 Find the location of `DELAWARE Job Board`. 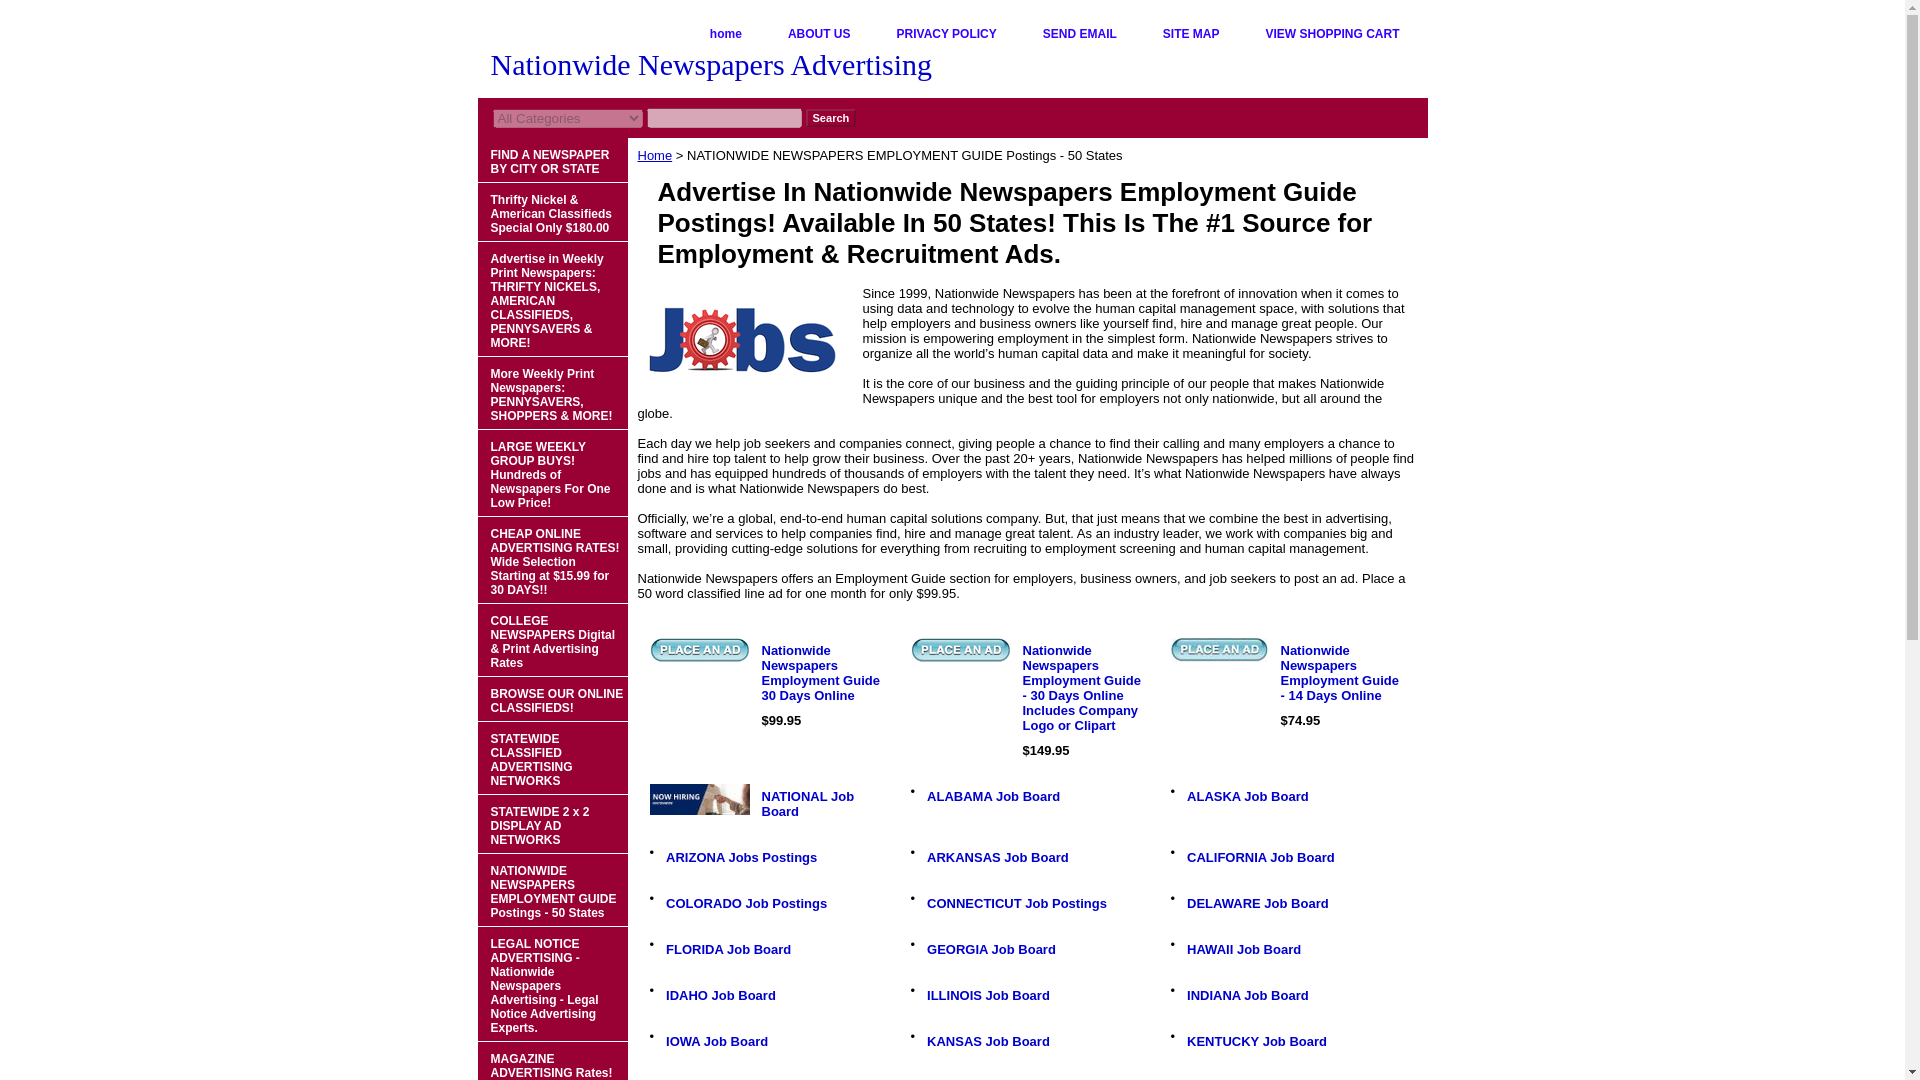

DELAWARE Job Board is located at coordinates (1257, 904).